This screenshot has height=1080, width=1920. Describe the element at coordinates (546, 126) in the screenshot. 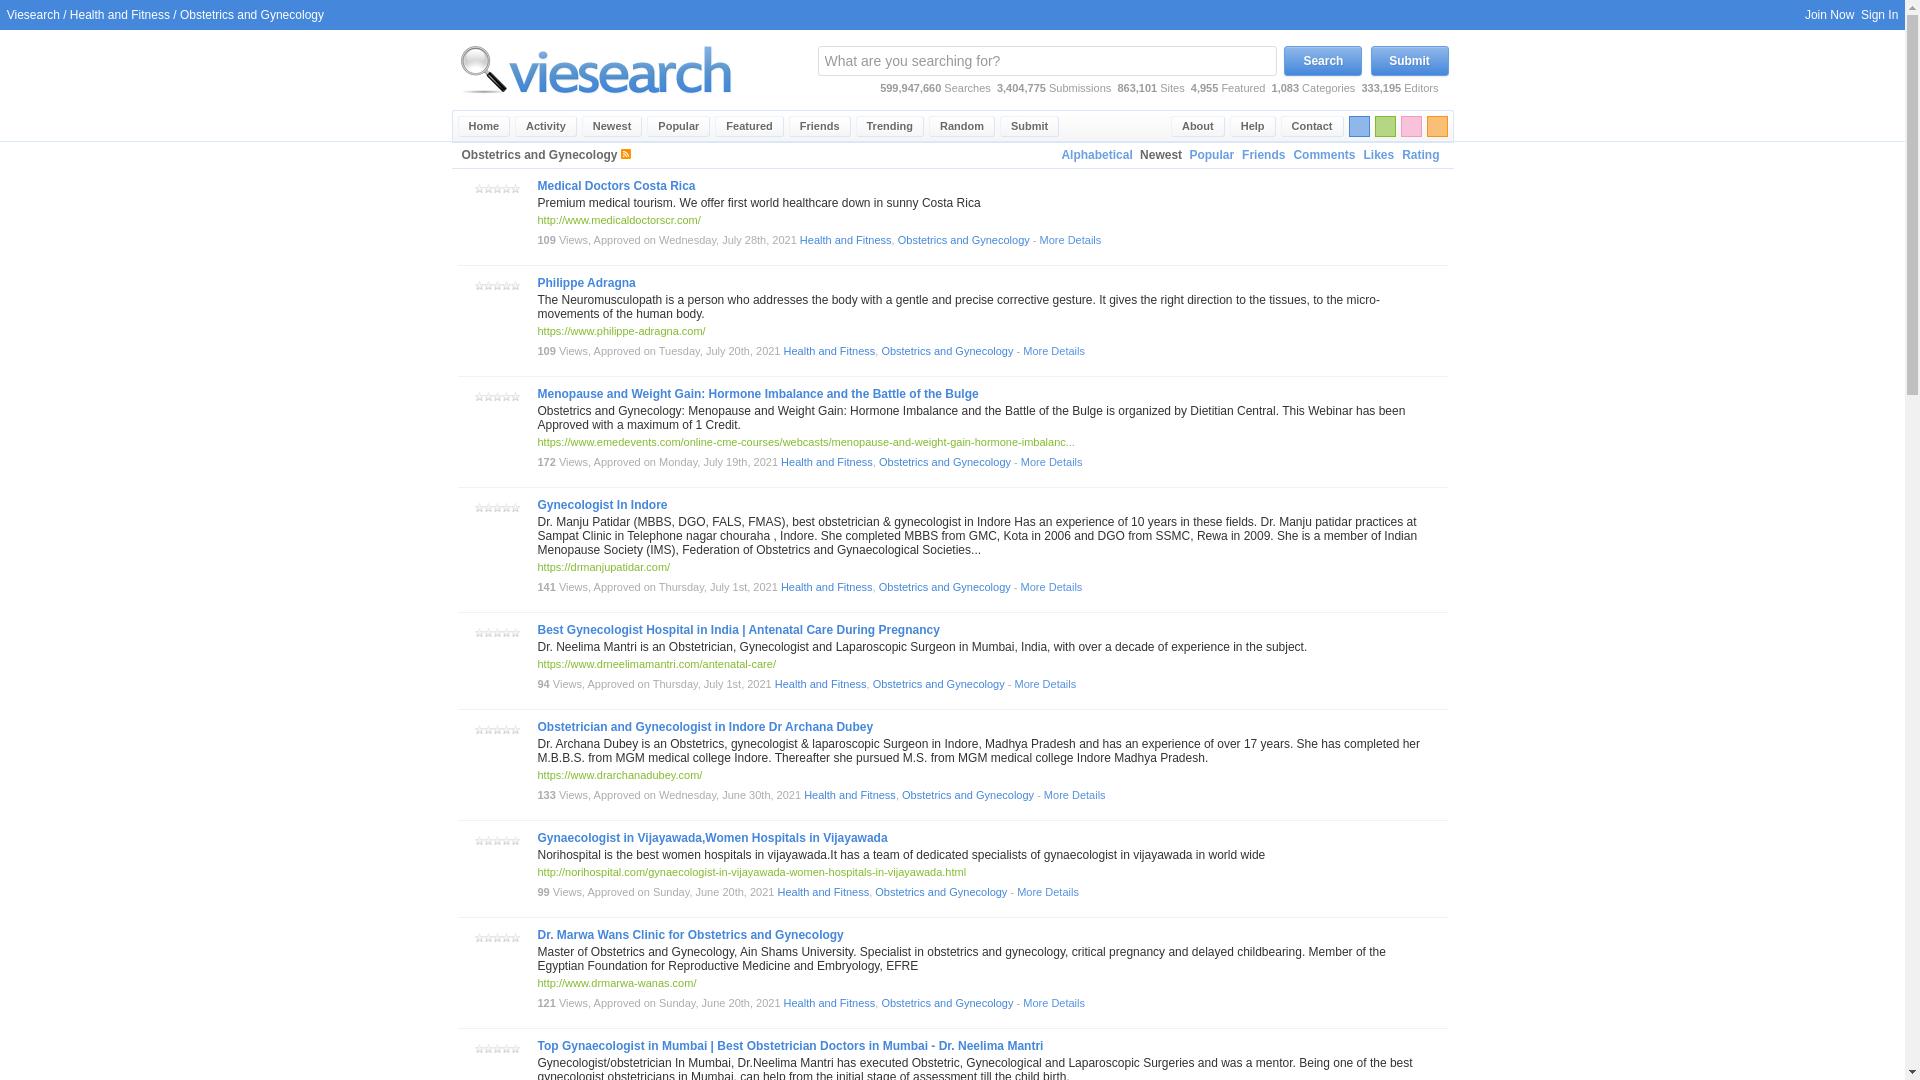

I see `Activity` at that location.